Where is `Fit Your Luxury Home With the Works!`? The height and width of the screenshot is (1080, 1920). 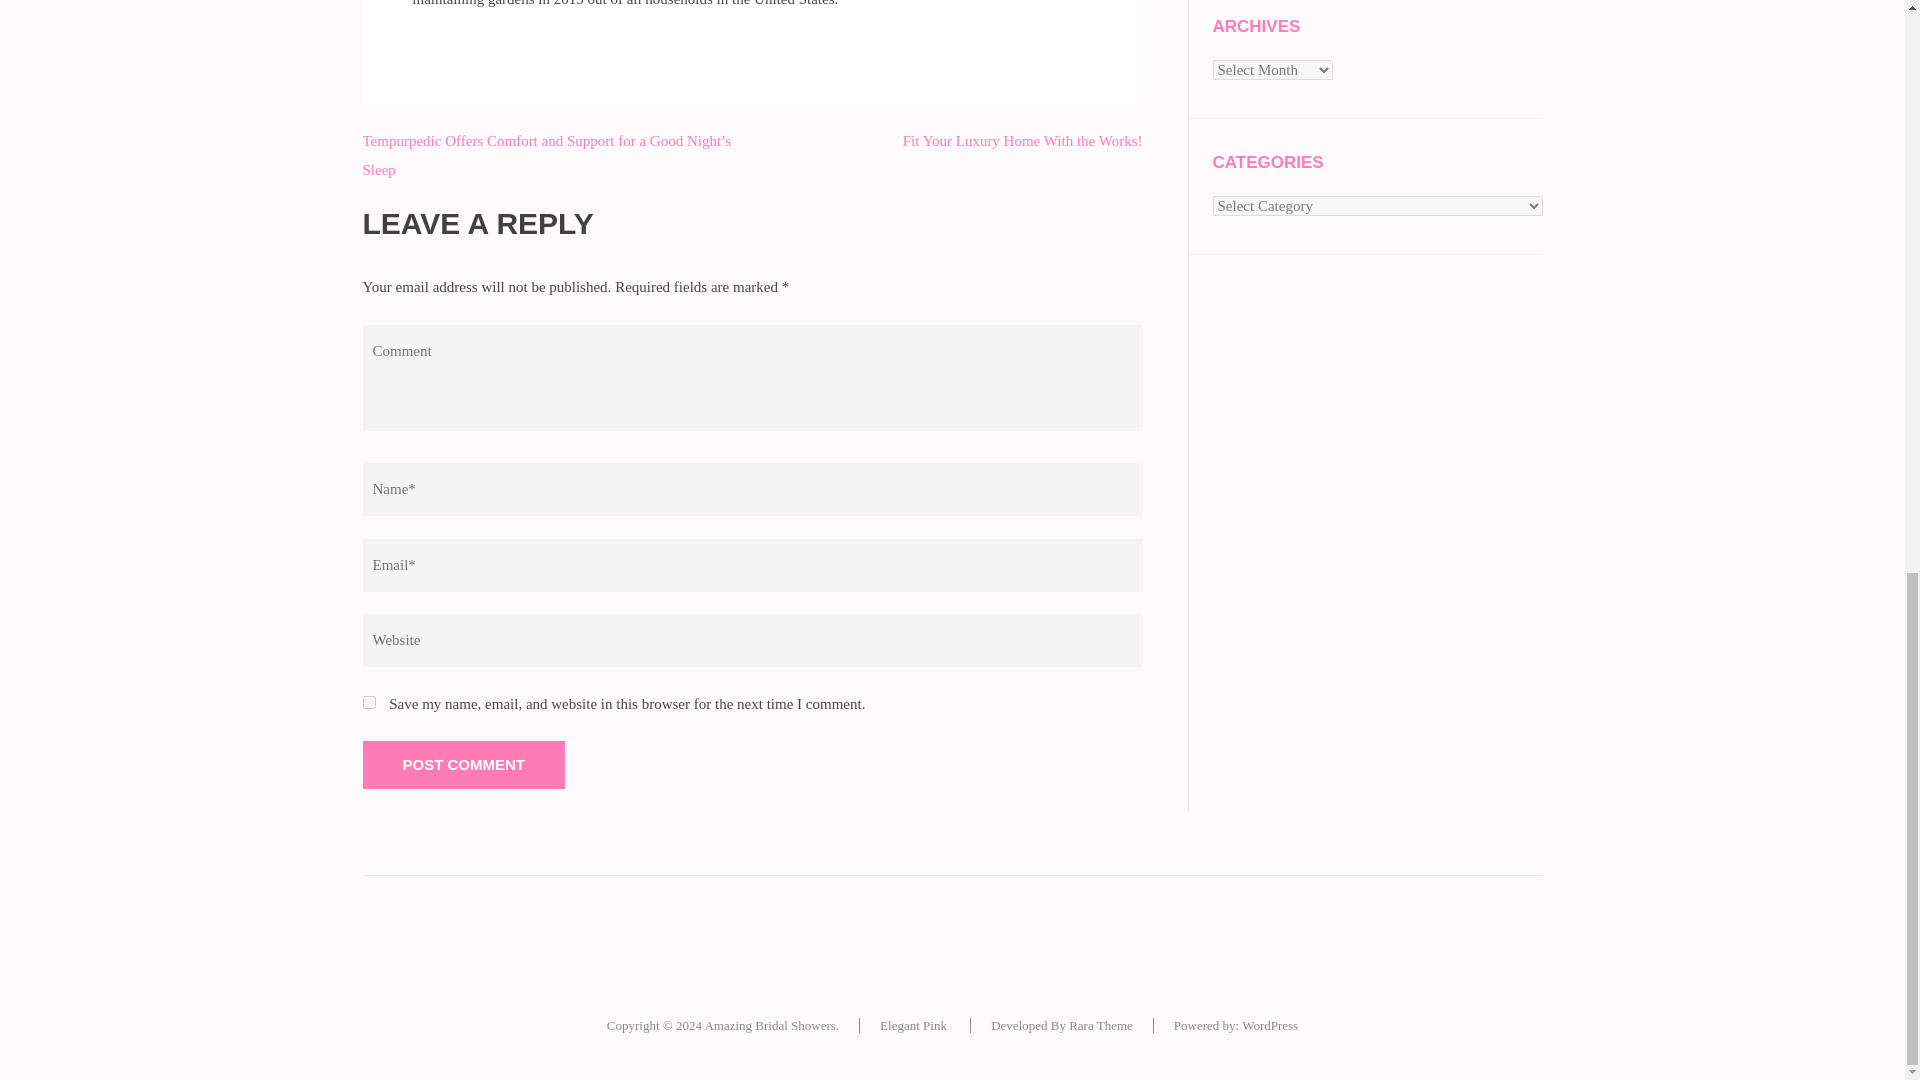
Fit Your Luxury Home With the Works! is located at coordinates (1022, 140).